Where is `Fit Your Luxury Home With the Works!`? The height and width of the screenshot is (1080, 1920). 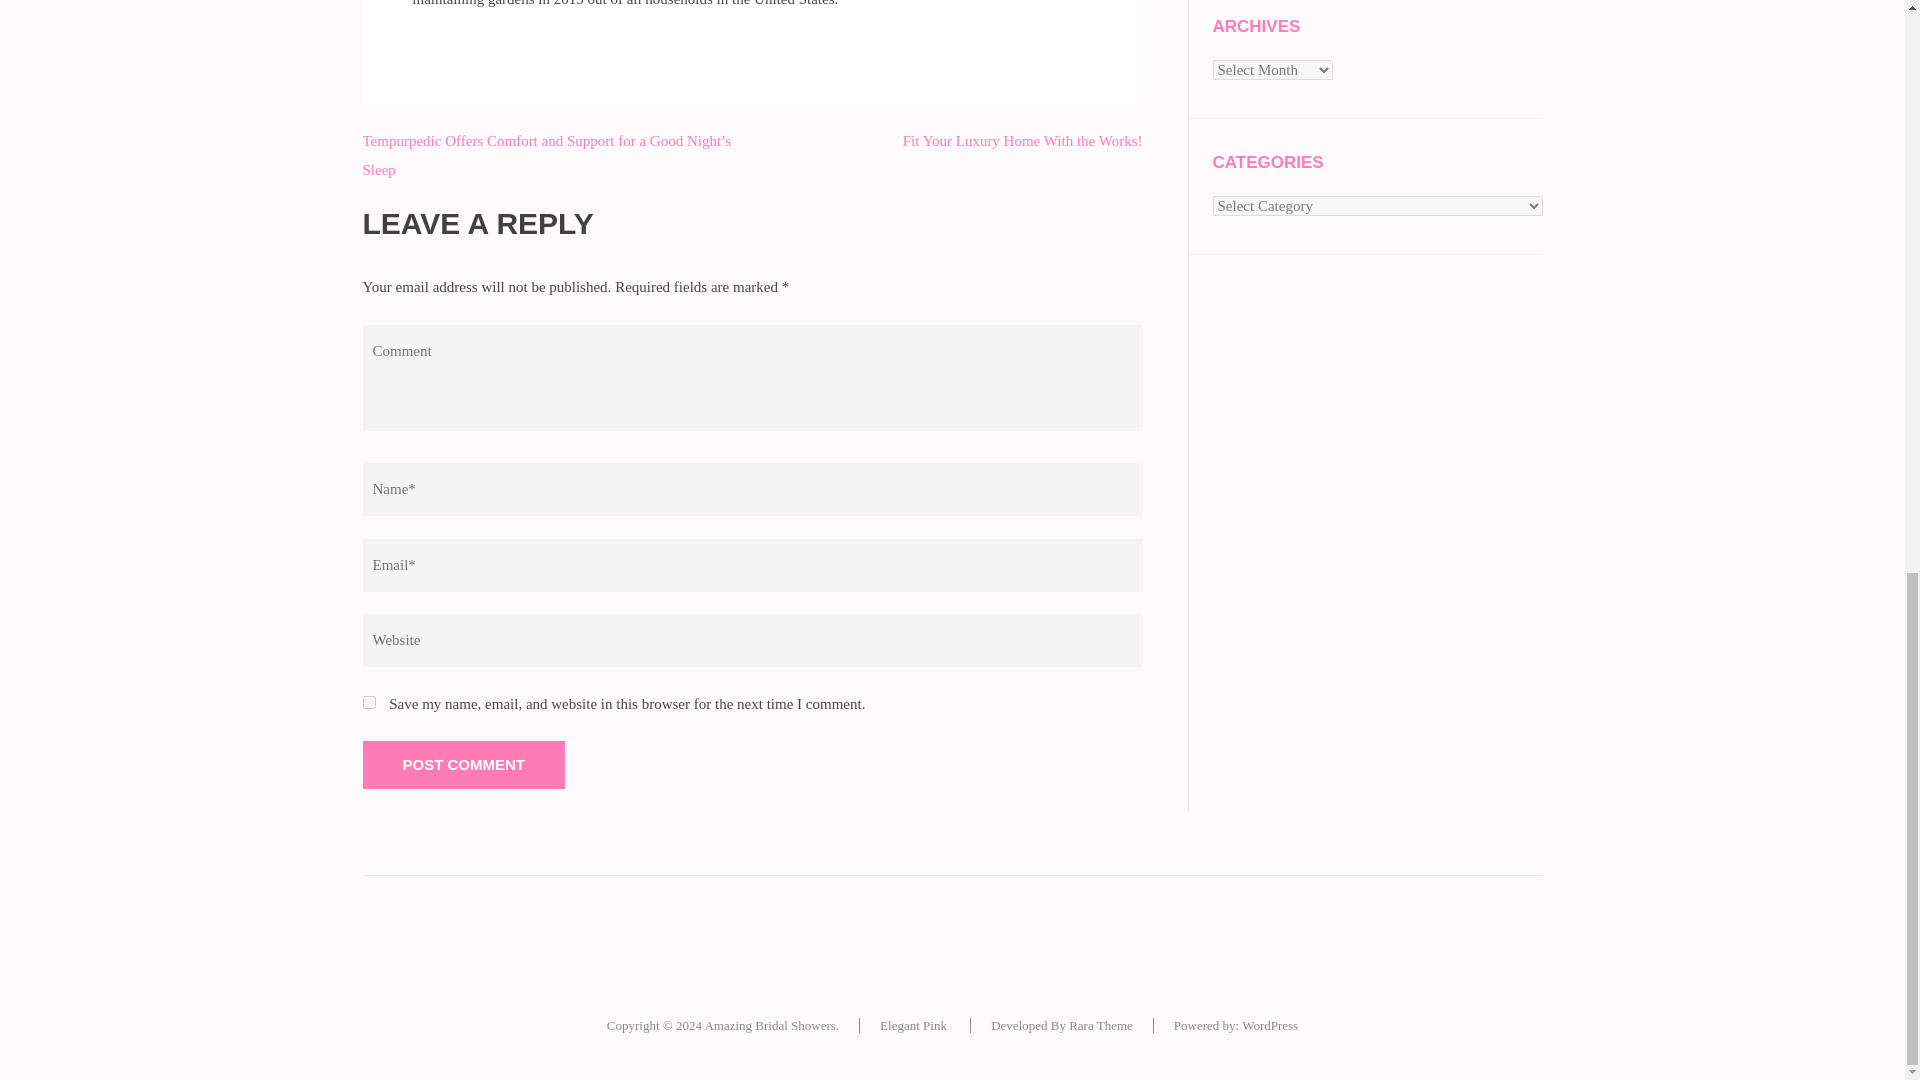
Fit Your Luxury Home With the Works! is located at coordinates (1022, 140).